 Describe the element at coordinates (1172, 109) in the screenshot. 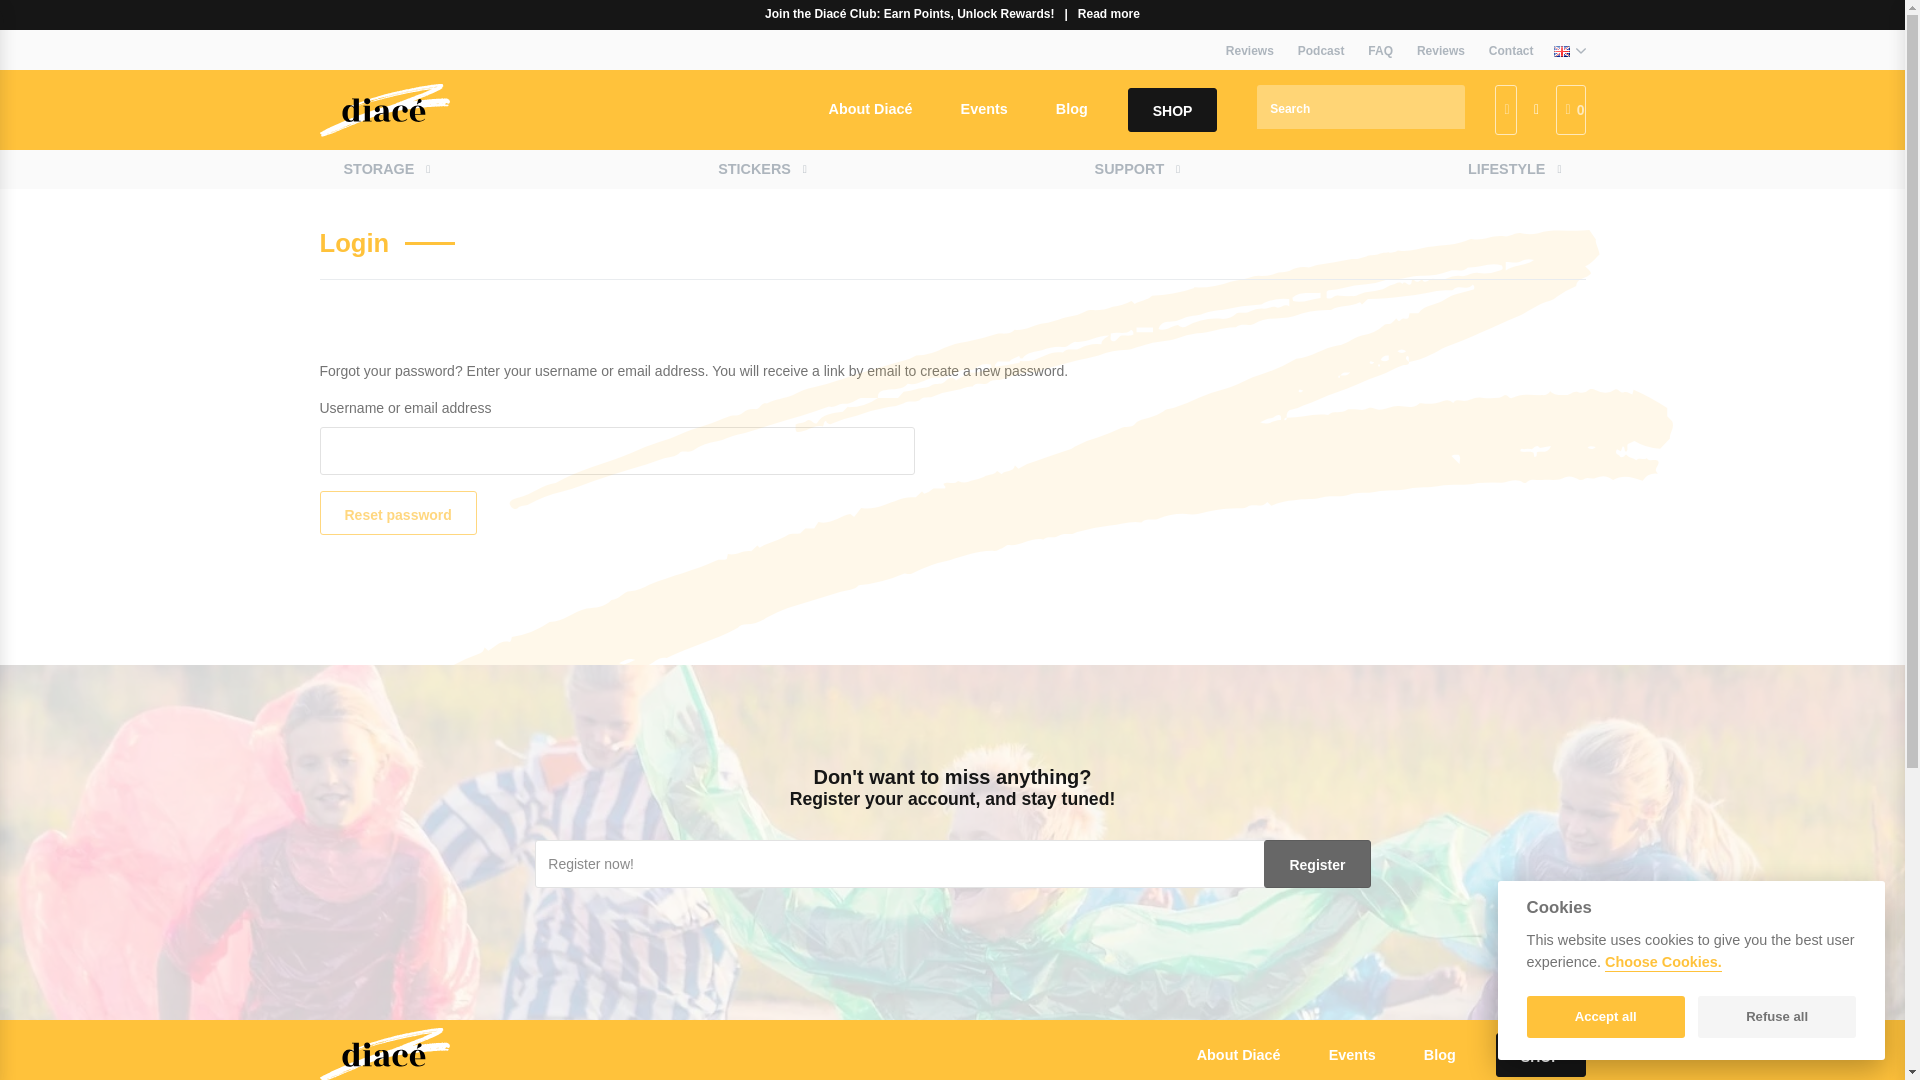

I see `SHOP` at that location.